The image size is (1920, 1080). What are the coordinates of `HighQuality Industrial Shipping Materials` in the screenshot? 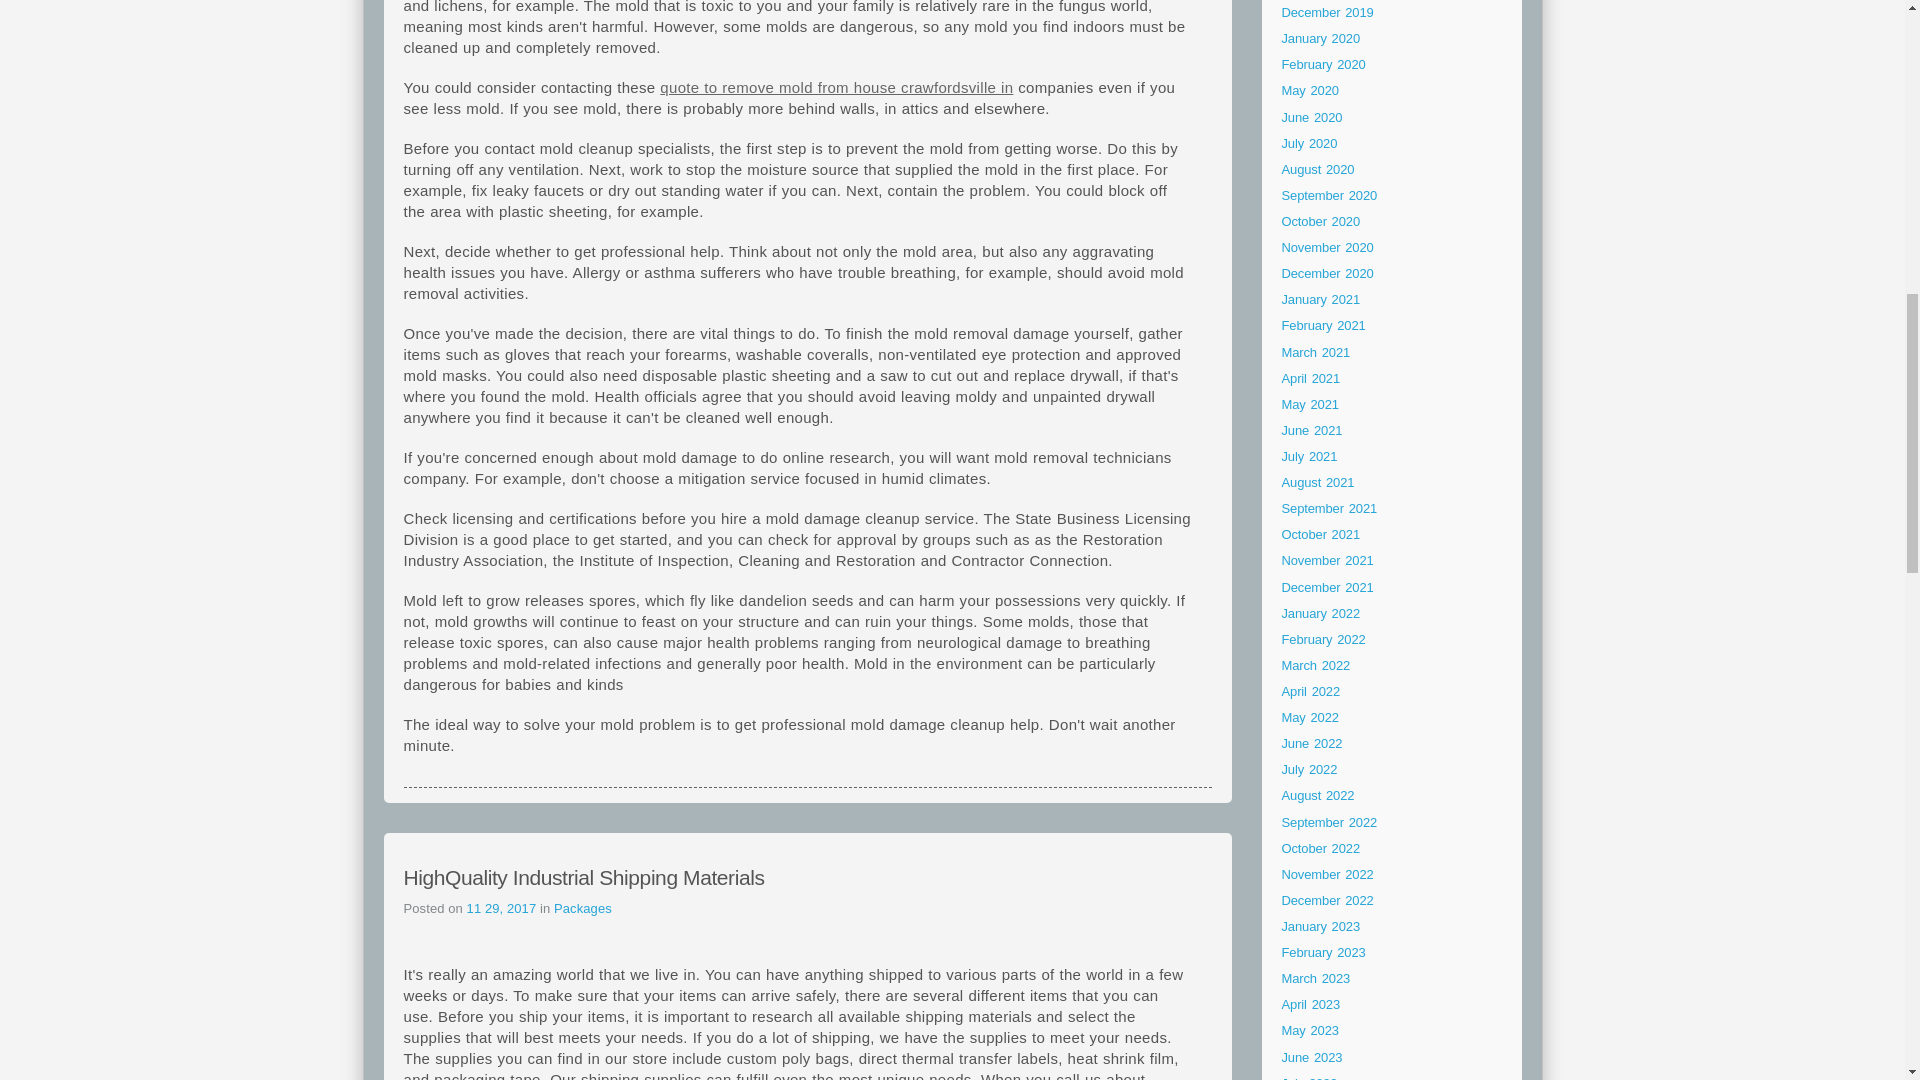 It's located at (584, 877).